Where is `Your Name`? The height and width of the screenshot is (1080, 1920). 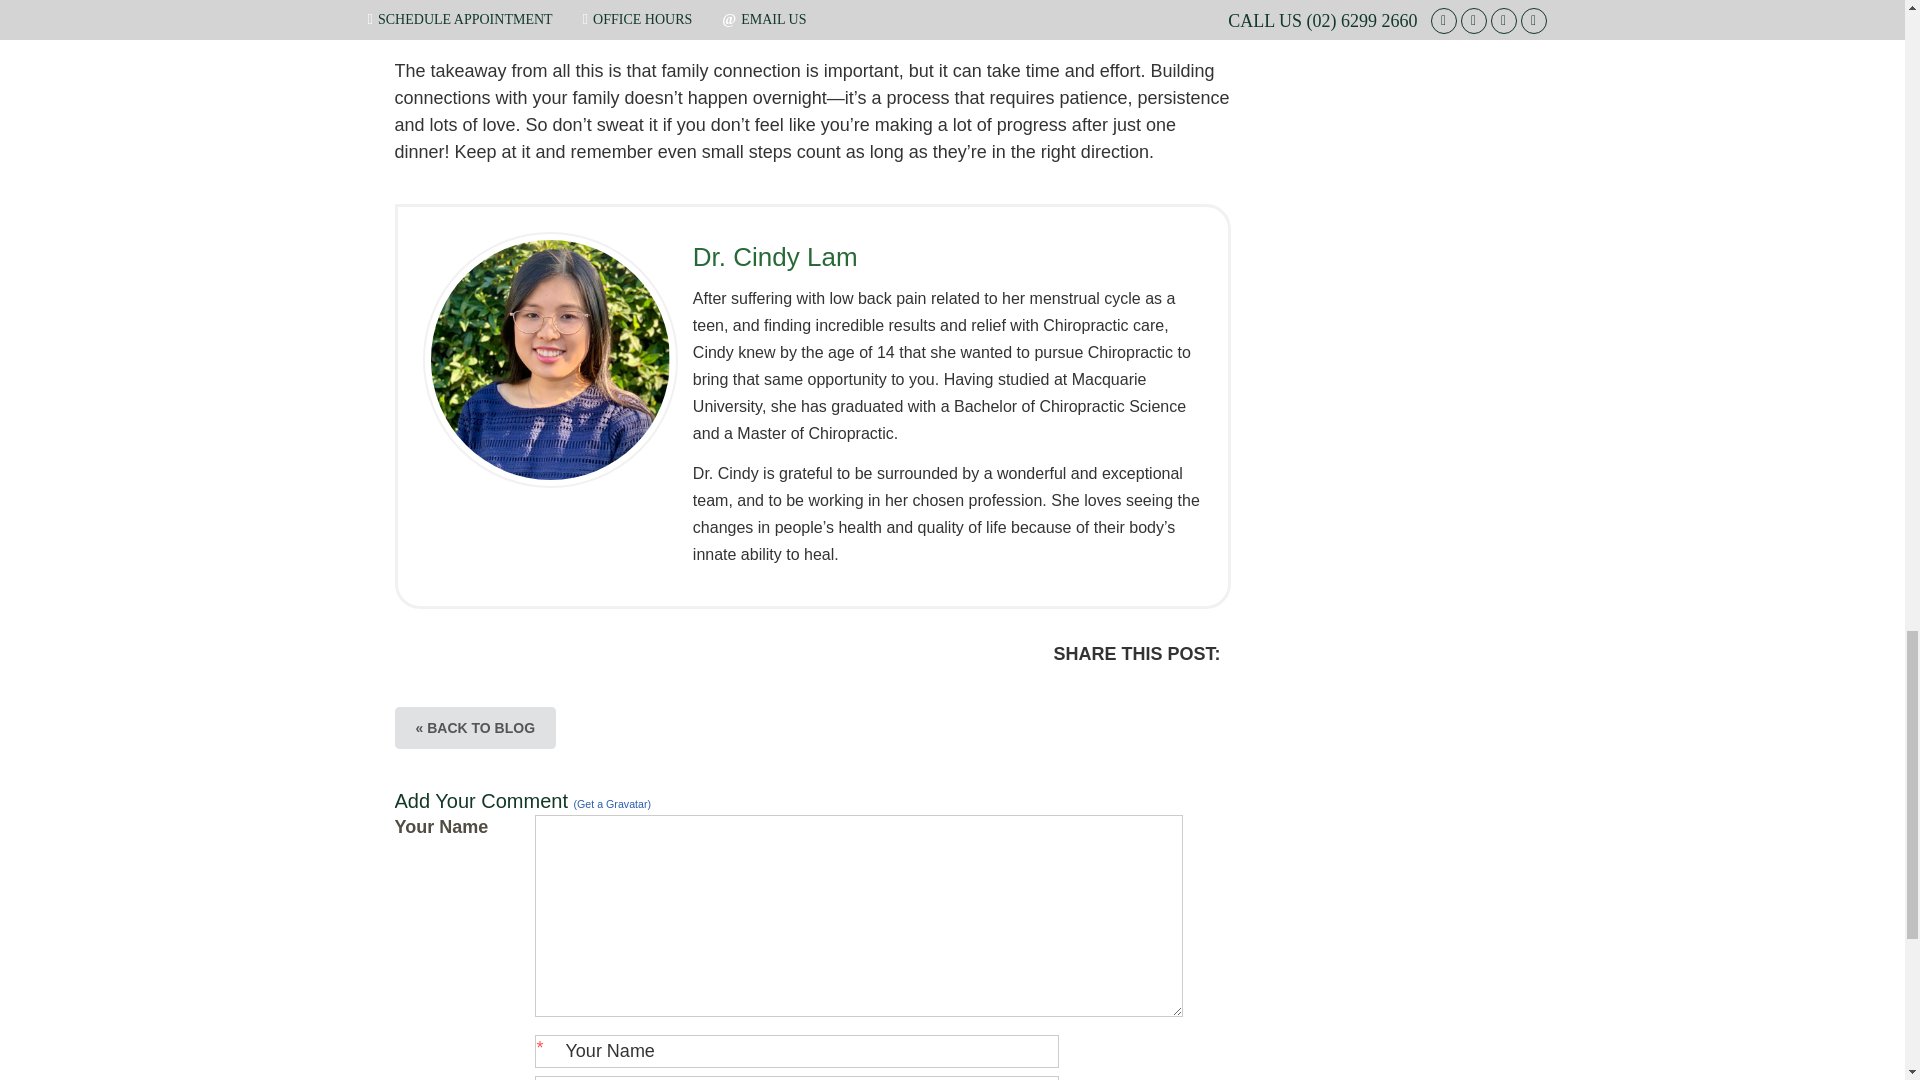
Your Name is located at coordinates (795, 1051).